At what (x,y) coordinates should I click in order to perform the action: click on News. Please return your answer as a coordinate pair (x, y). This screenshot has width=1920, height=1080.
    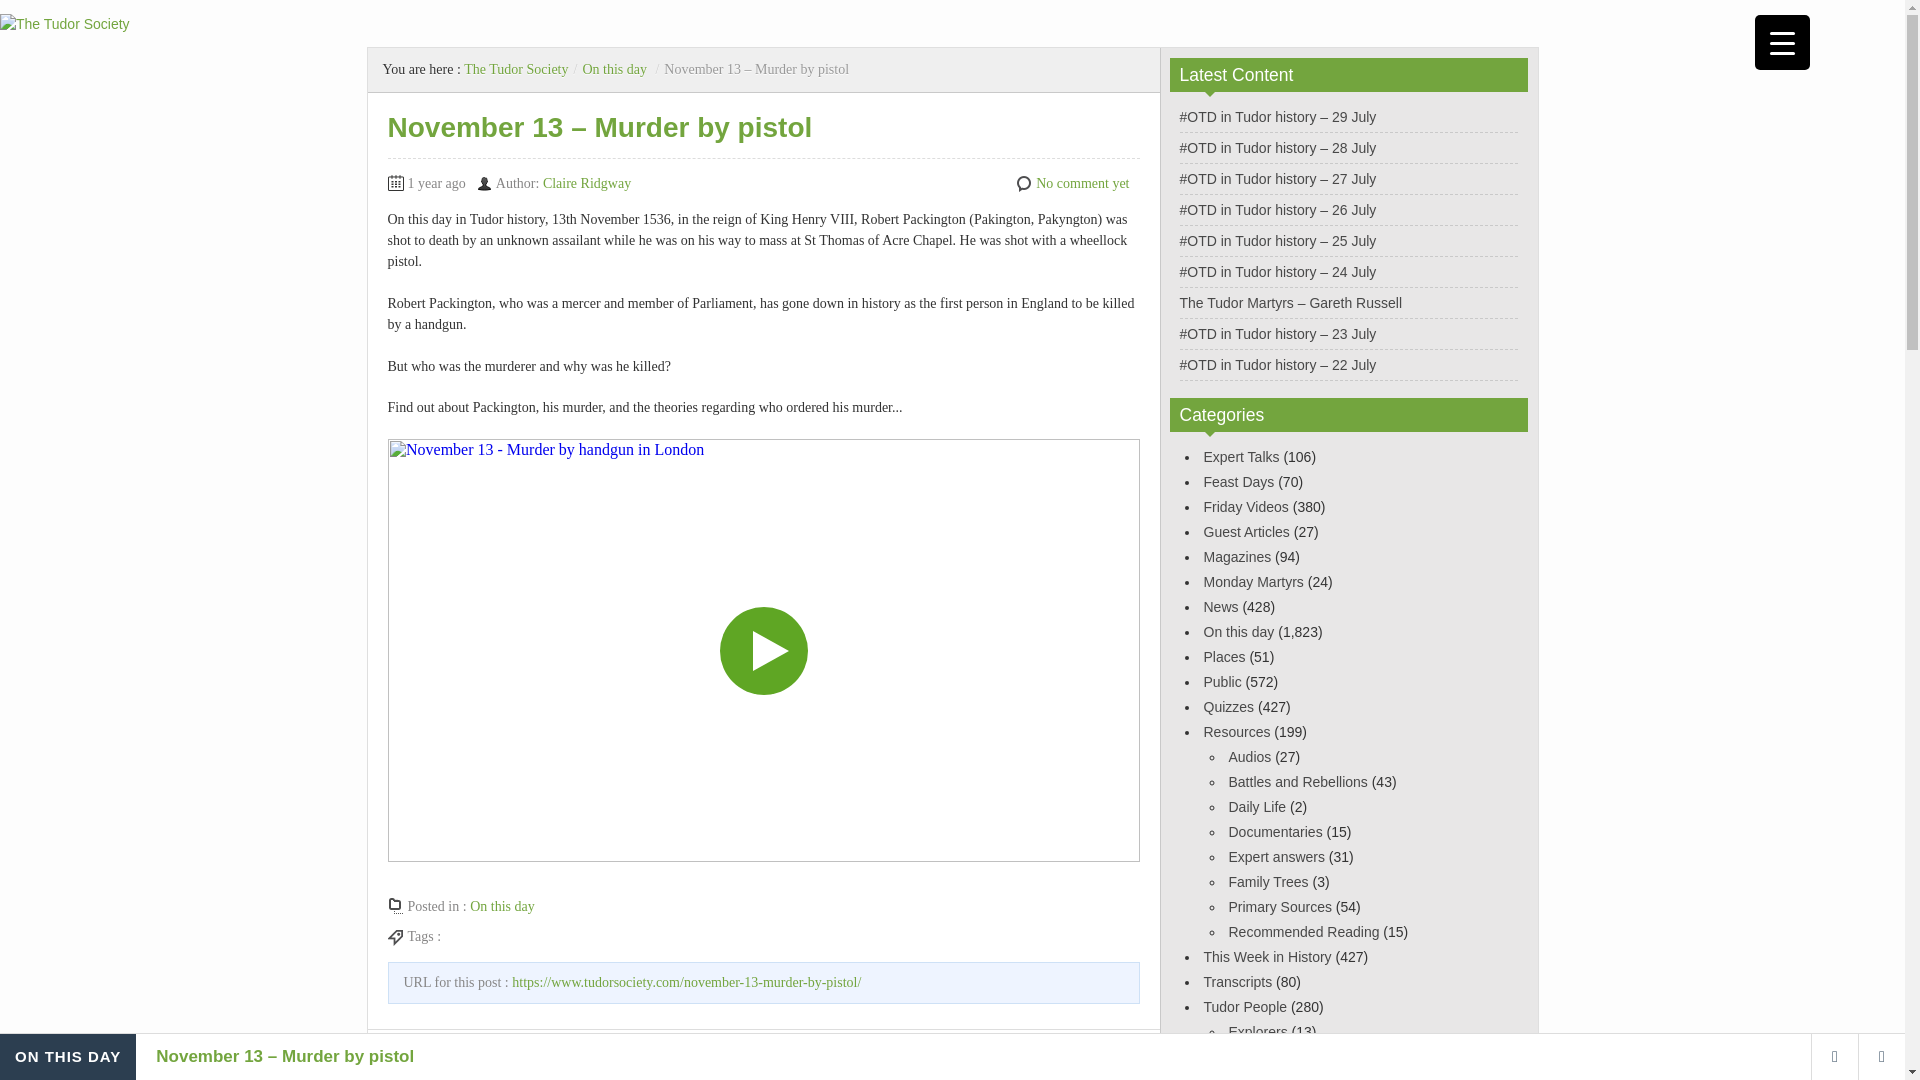
    Looking at the image, I should click on (1220, 606).